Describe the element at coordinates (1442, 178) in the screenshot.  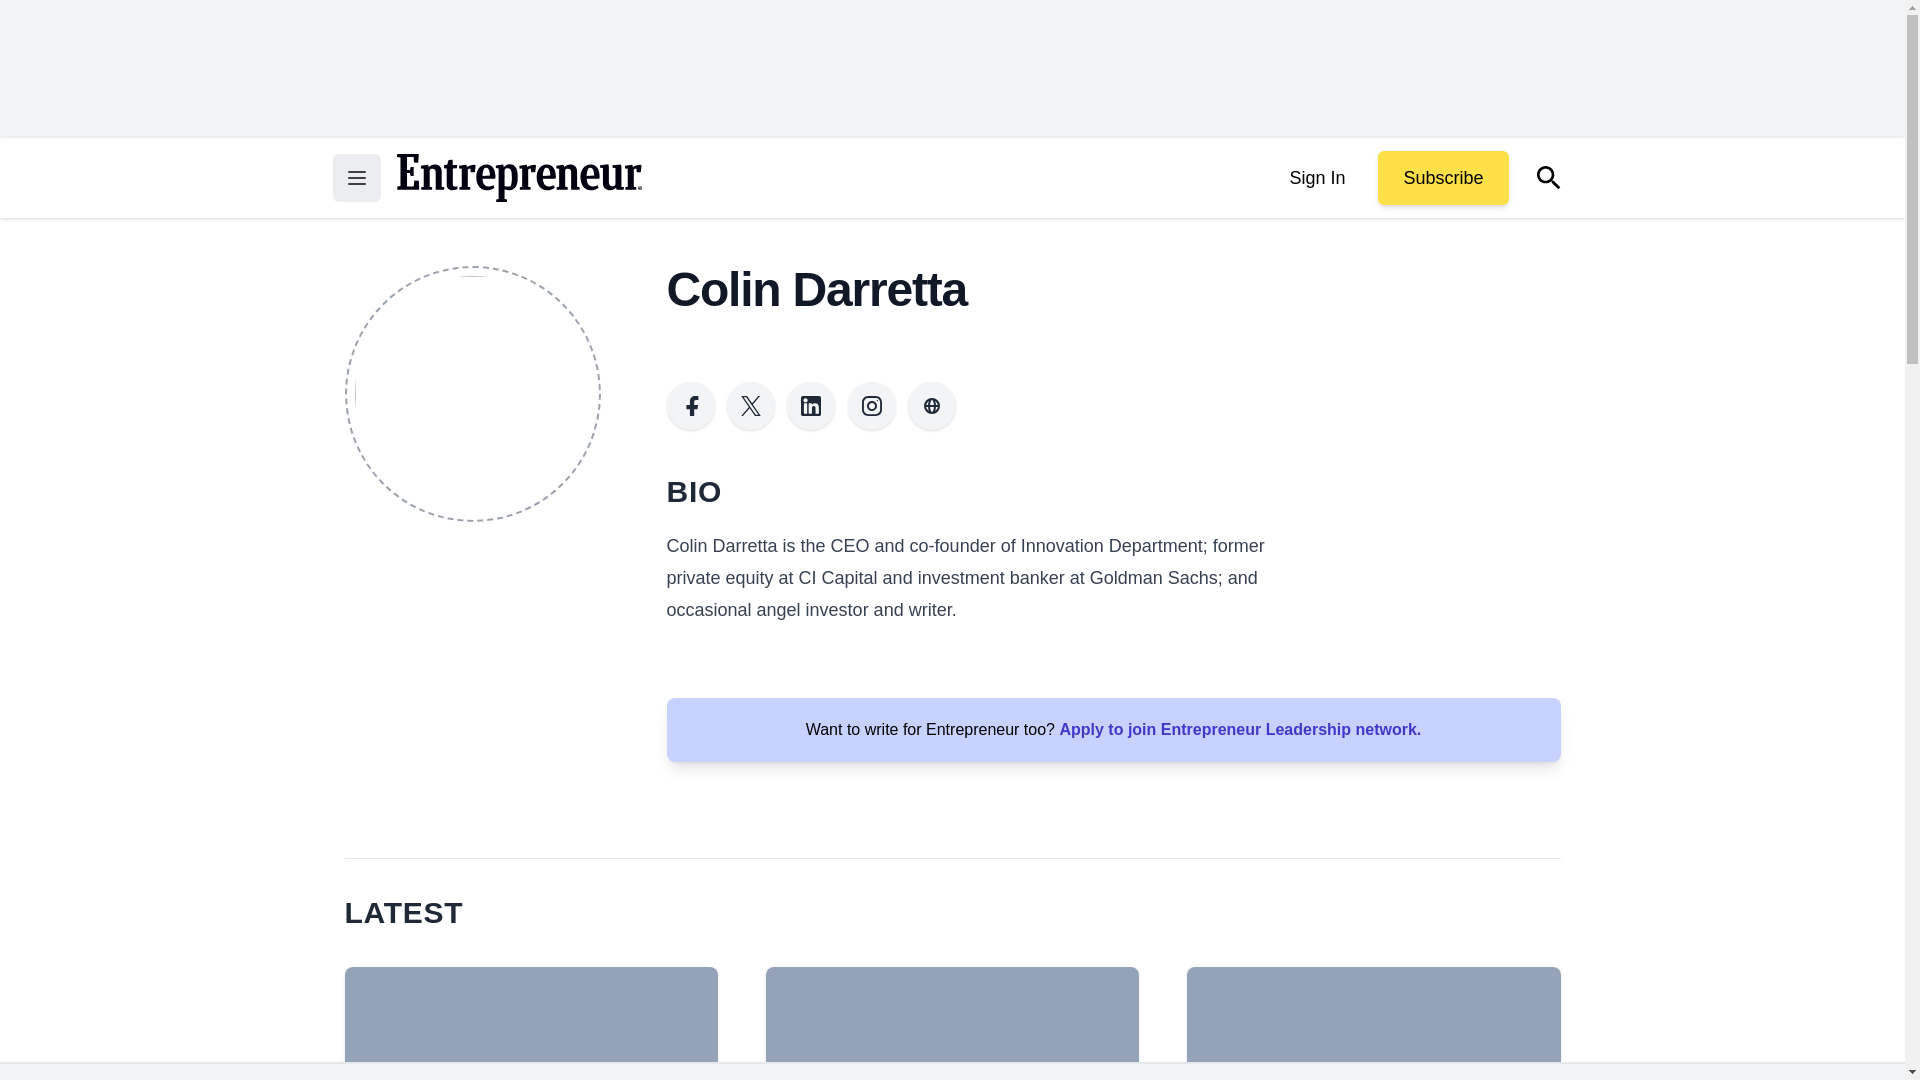
I see `Subscribe` at that location.